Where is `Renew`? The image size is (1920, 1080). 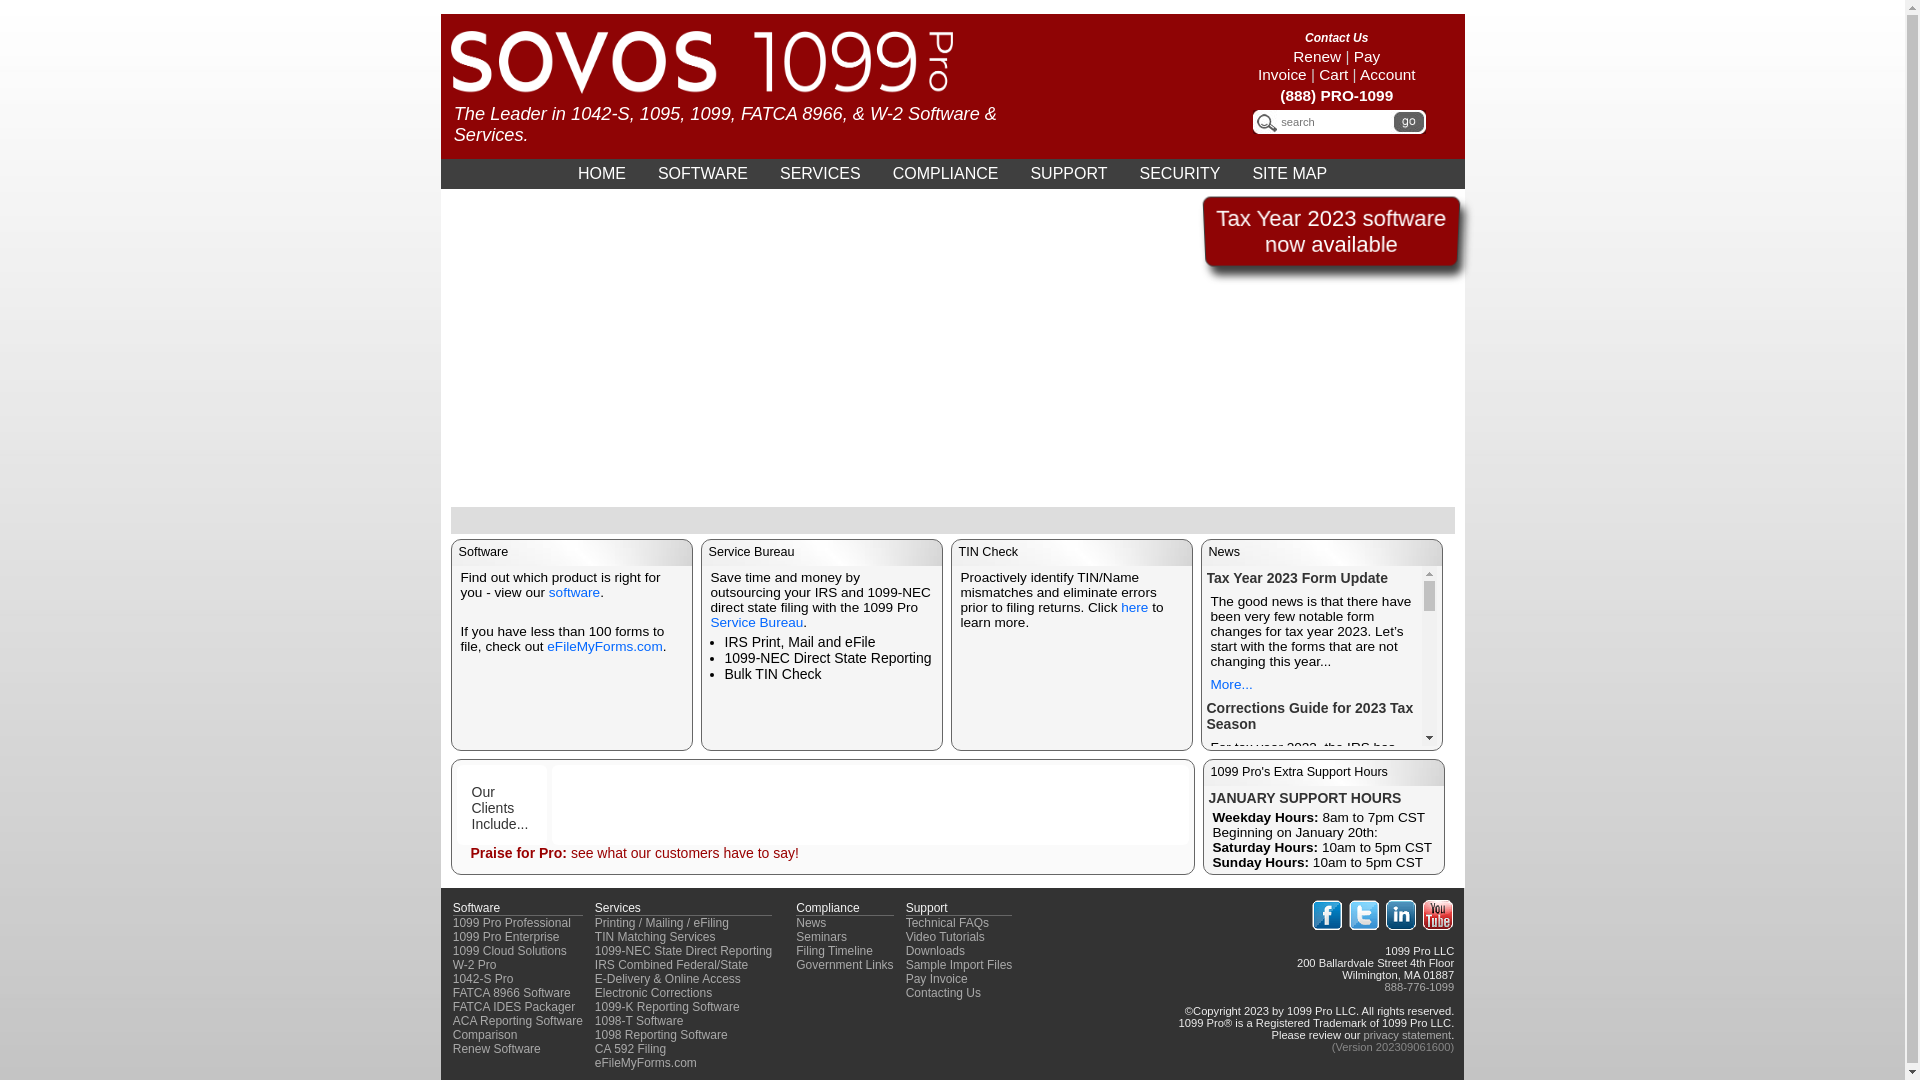
Renew is located at coordinates (1317, 56).